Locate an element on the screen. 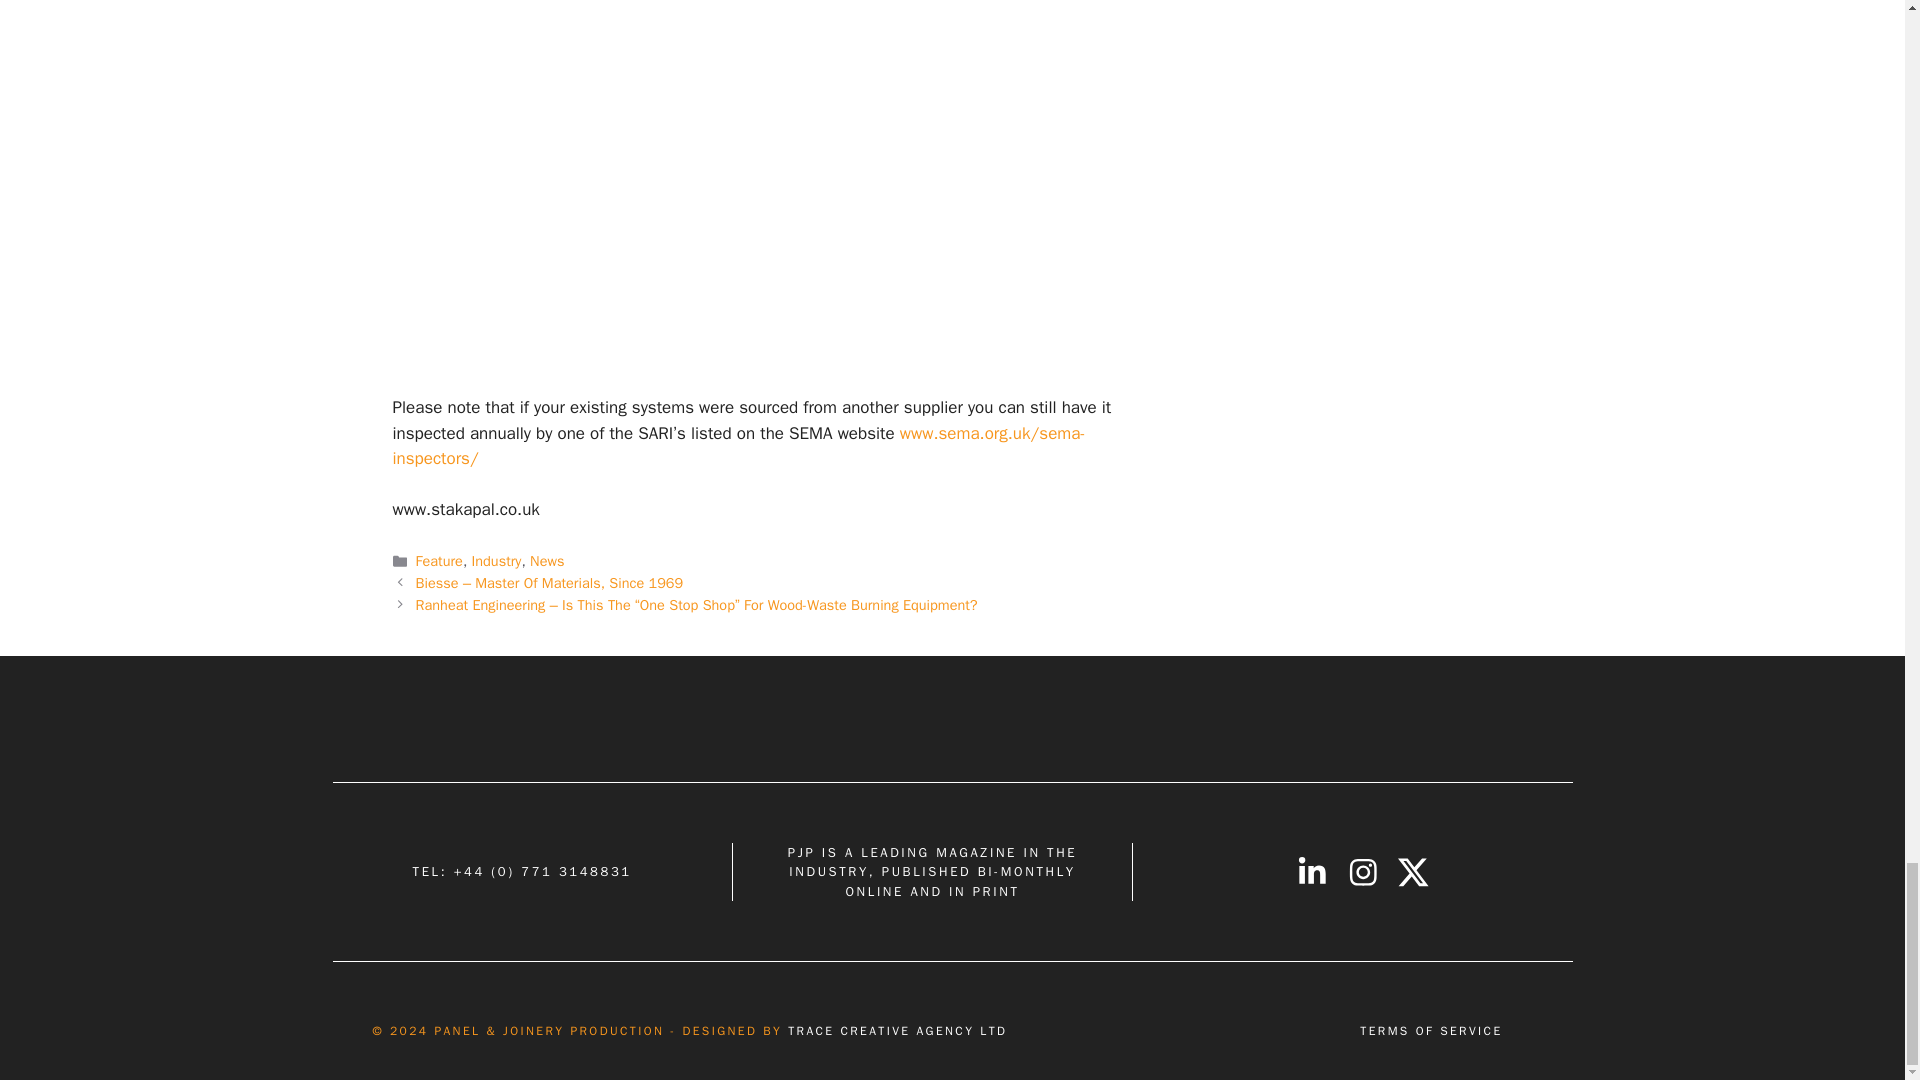  Industry is located at coordinates (497, 560).